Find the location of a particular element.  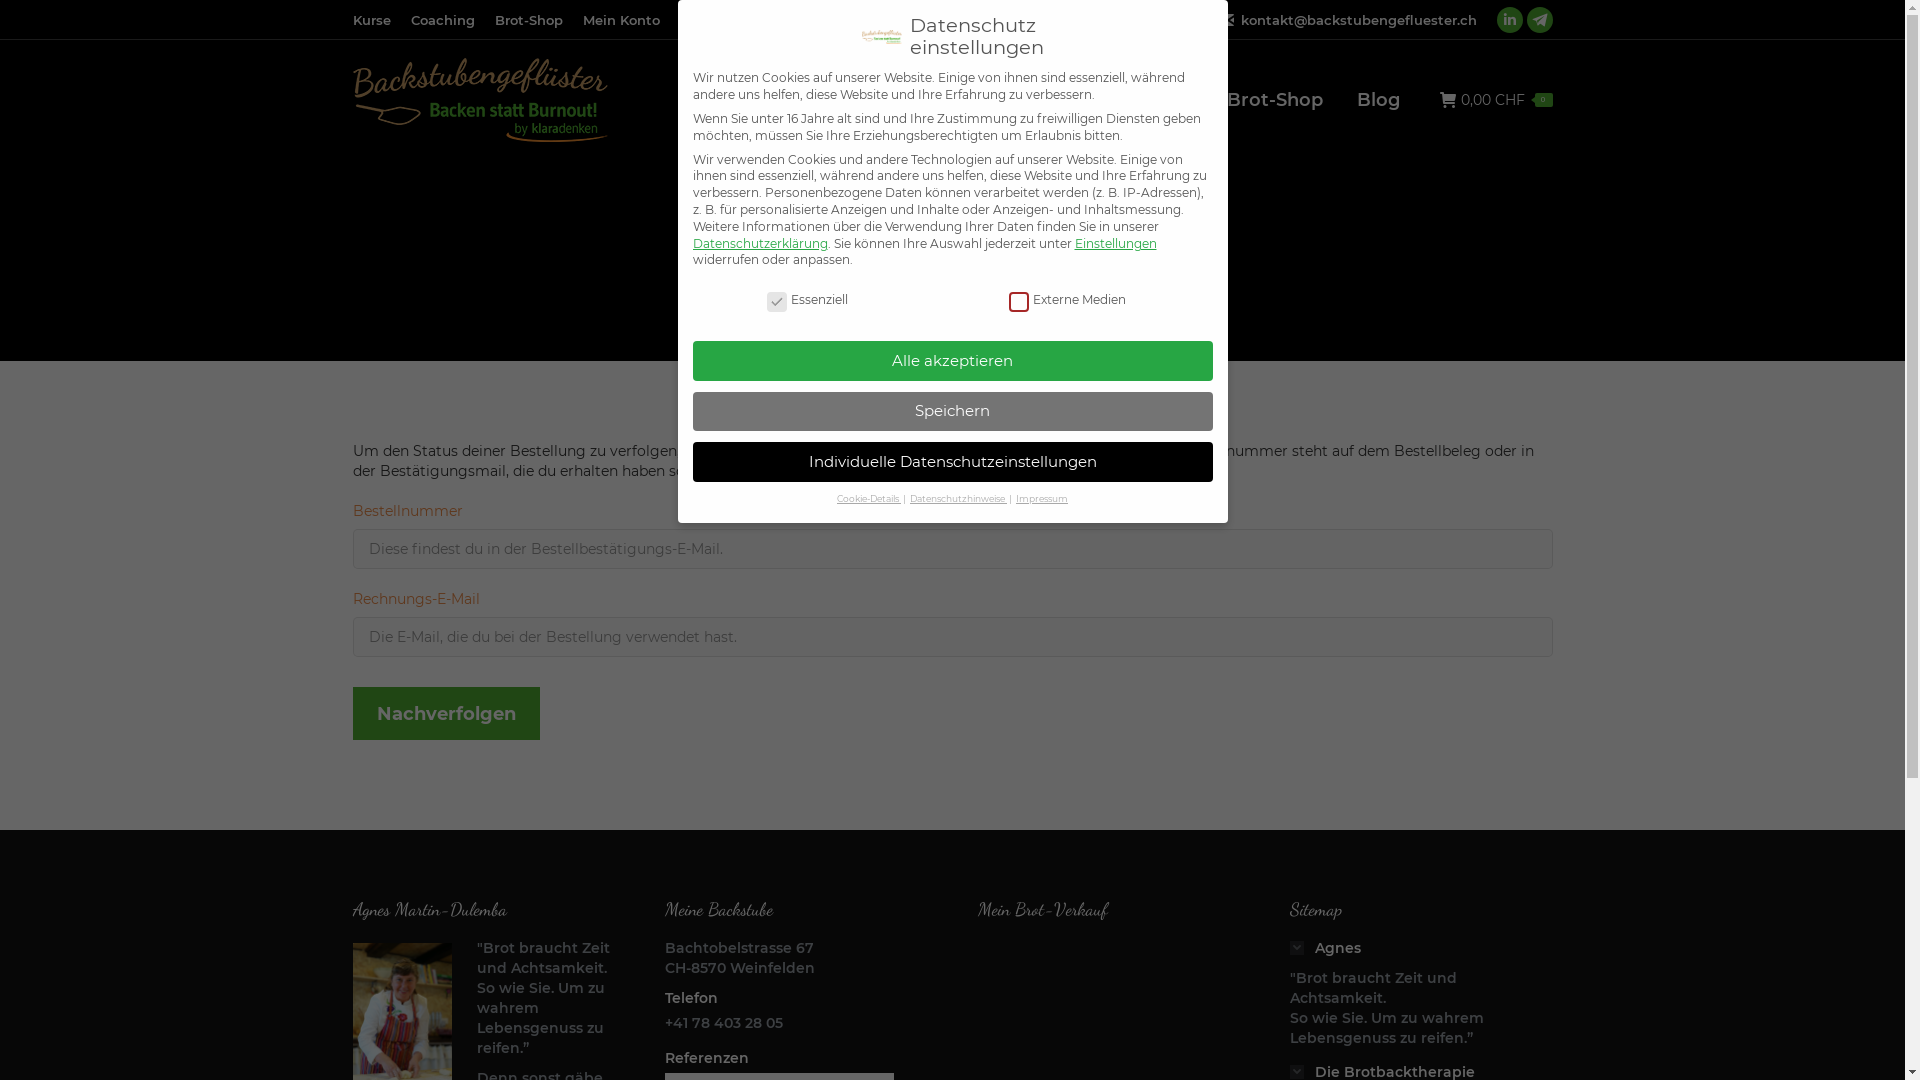

Mein Konto is located at coordinates (620, 20).